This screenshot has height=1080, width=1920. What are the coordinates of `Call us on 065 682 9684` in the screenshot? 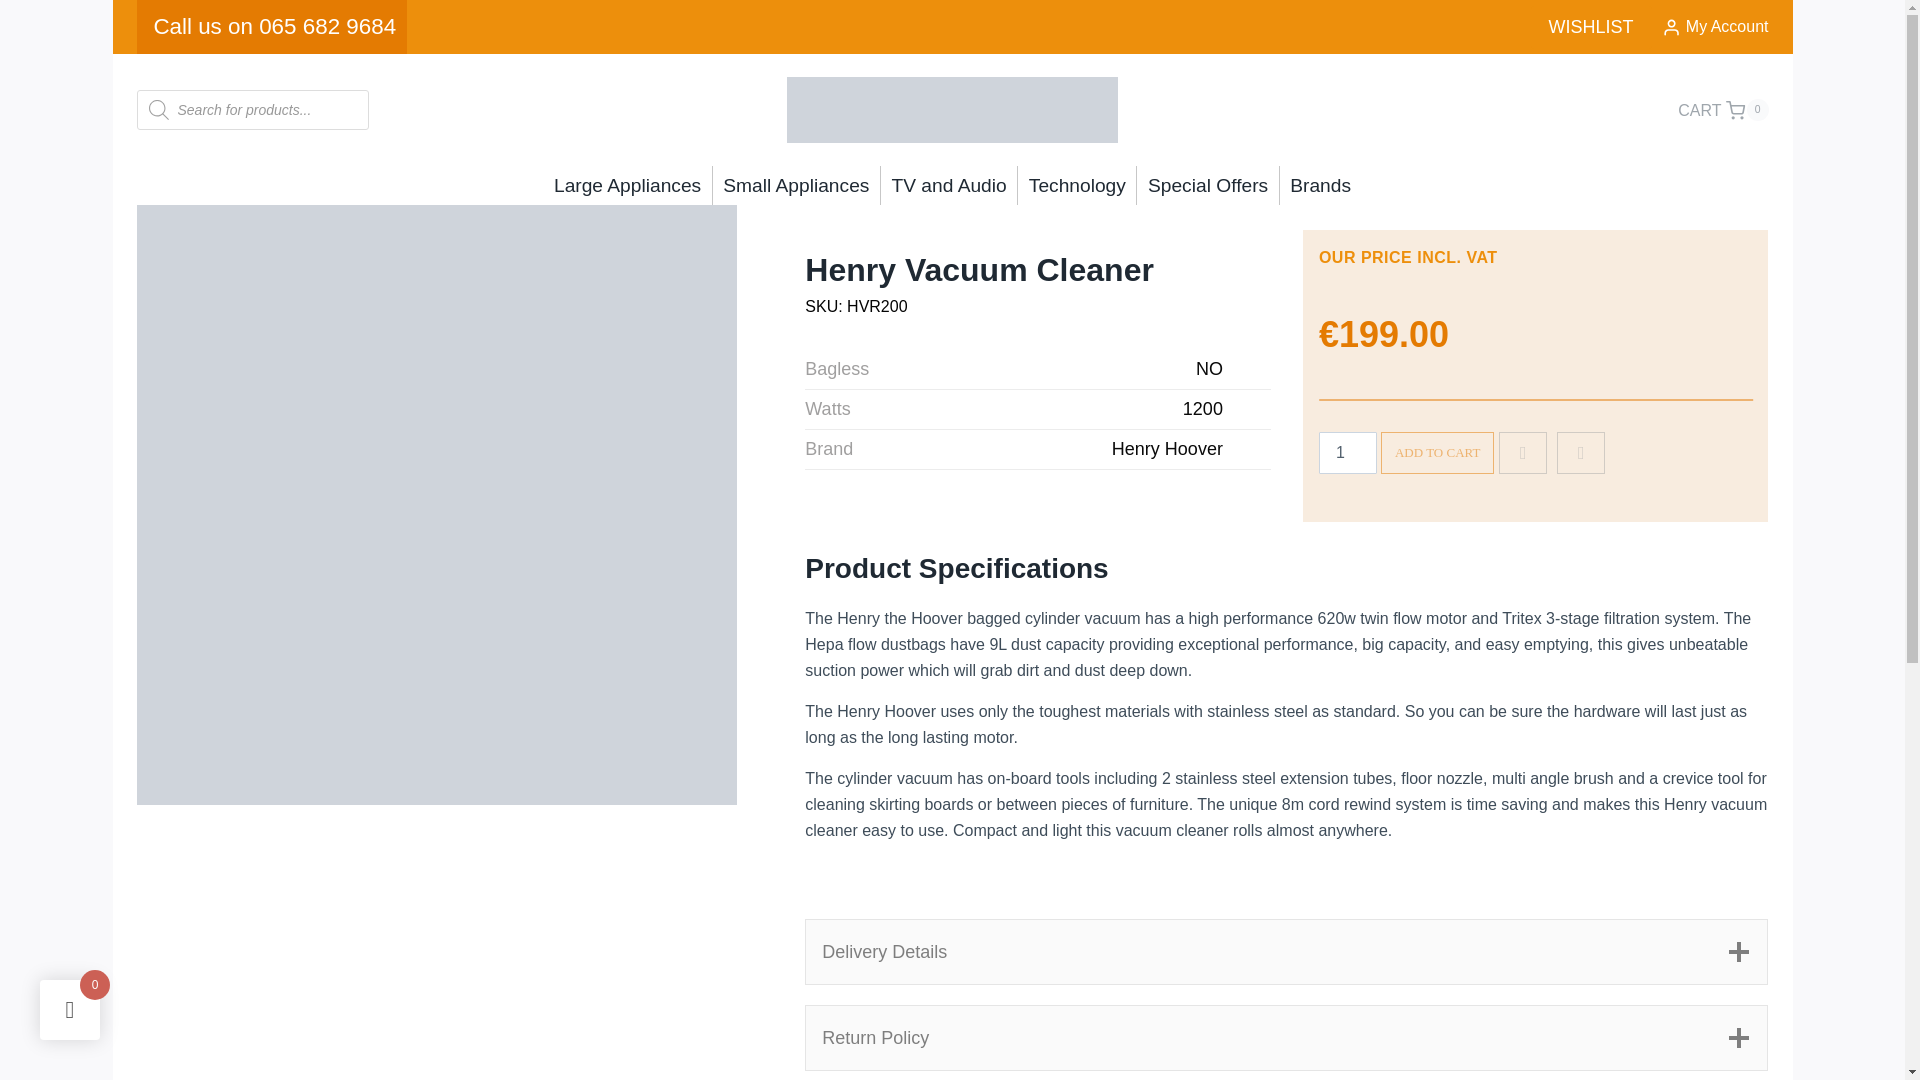 It's located at (272, 27).